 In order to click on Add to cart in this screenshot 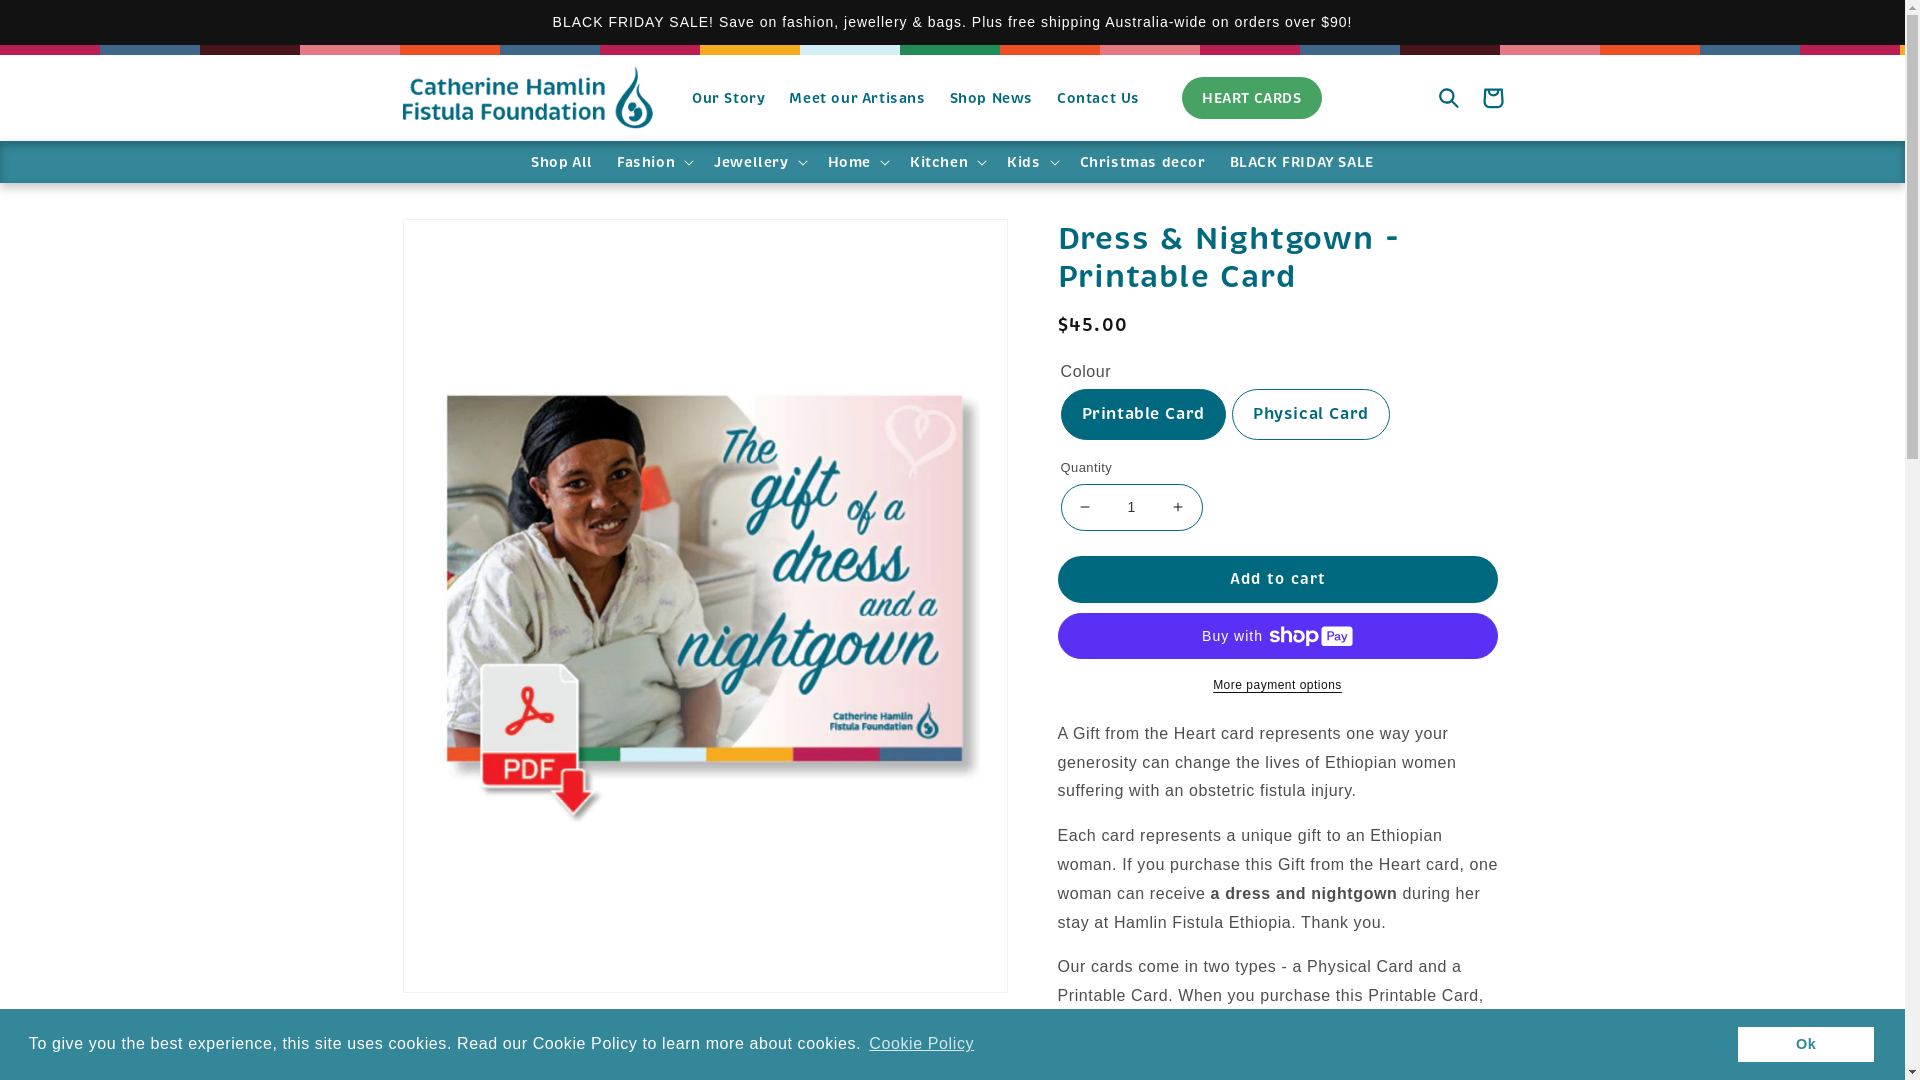, I will do `click(1278, 580)`.